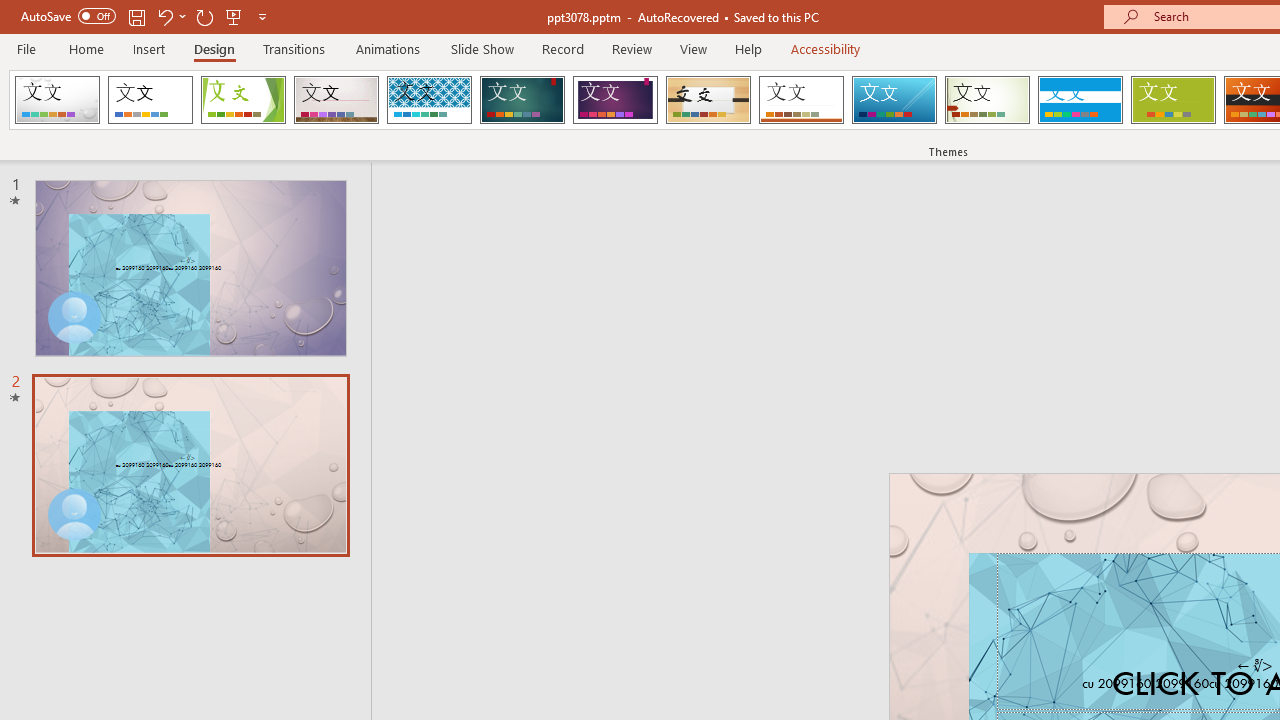 This screenshot has width=1280, height=720. What do you see at coordinates (1254, 666) in the screenshot?
I see `TextBox 7` at bounding box center [1254, 666].